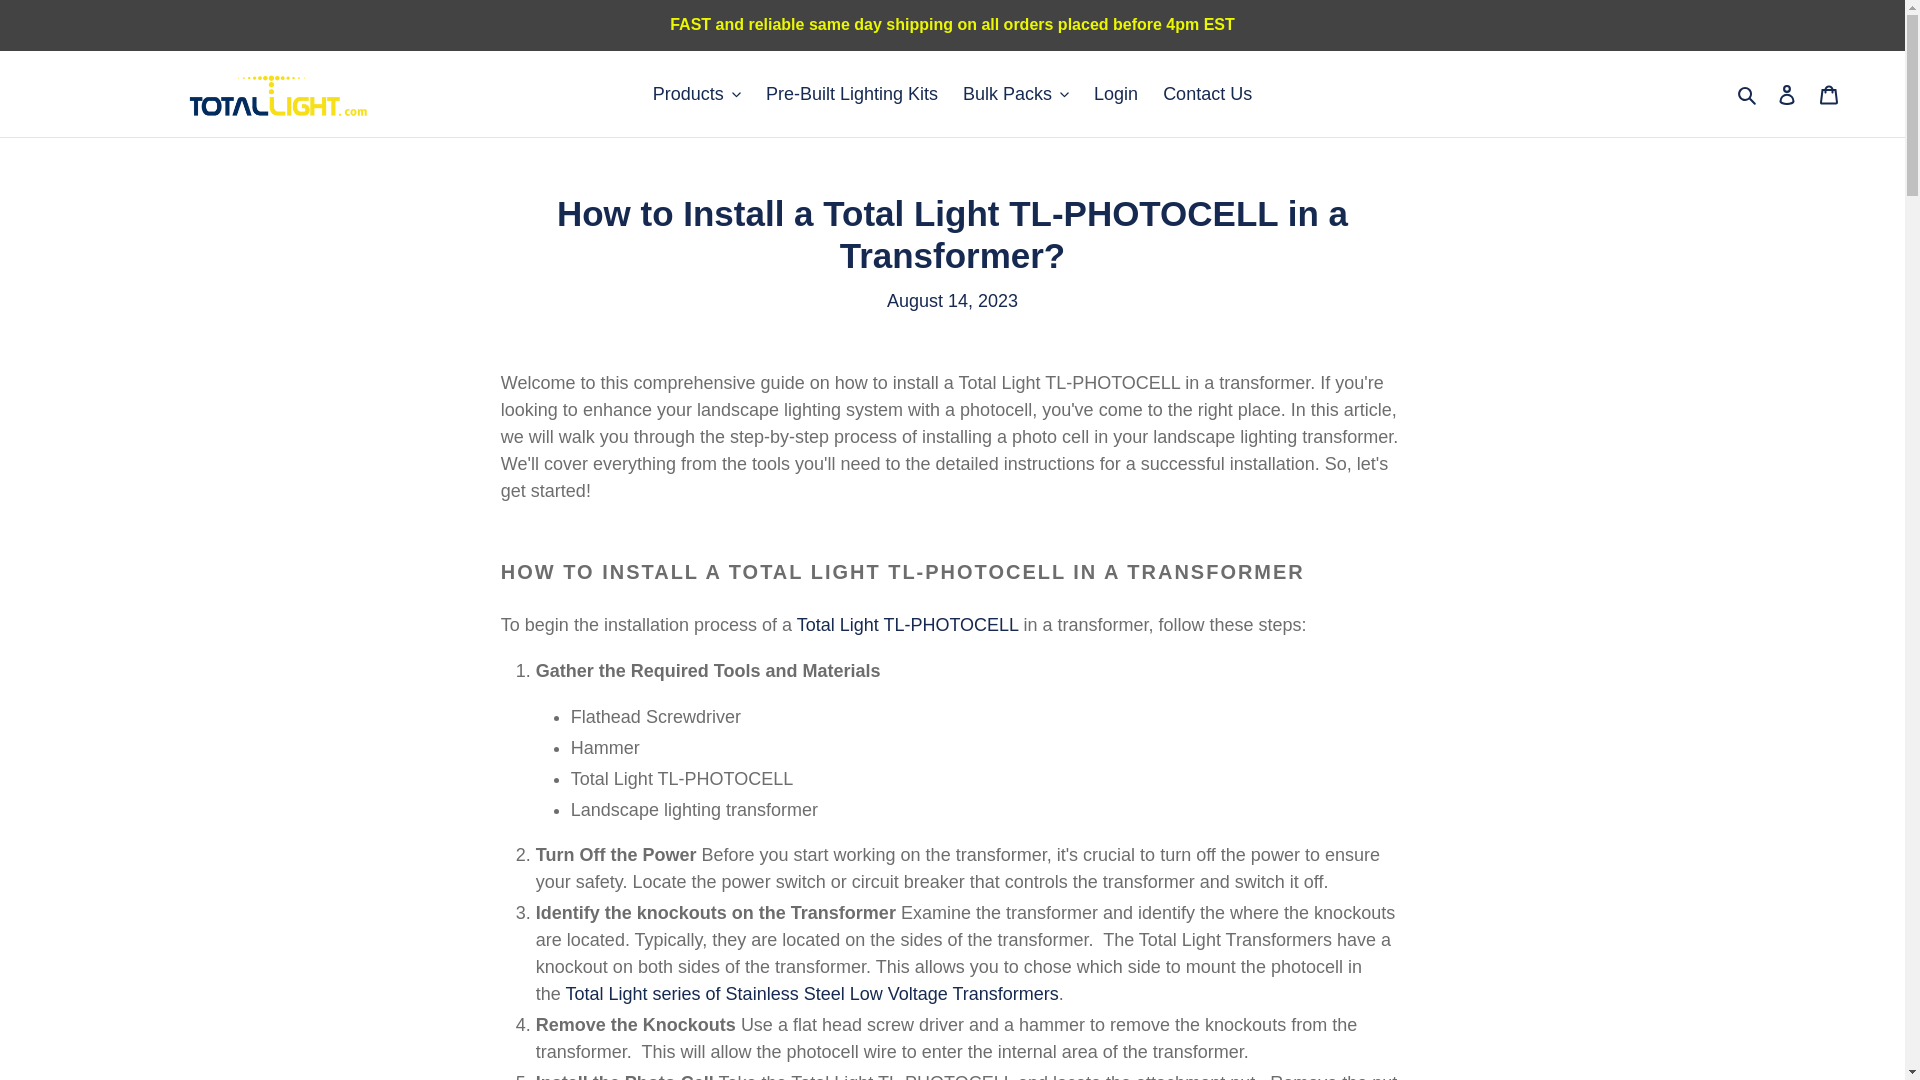 Image resolution: width=1920 pixels, height=1080 pixels. Describe the element at coordinates (1207, 94) in the screenshot. I see `Contact Us` at that location.